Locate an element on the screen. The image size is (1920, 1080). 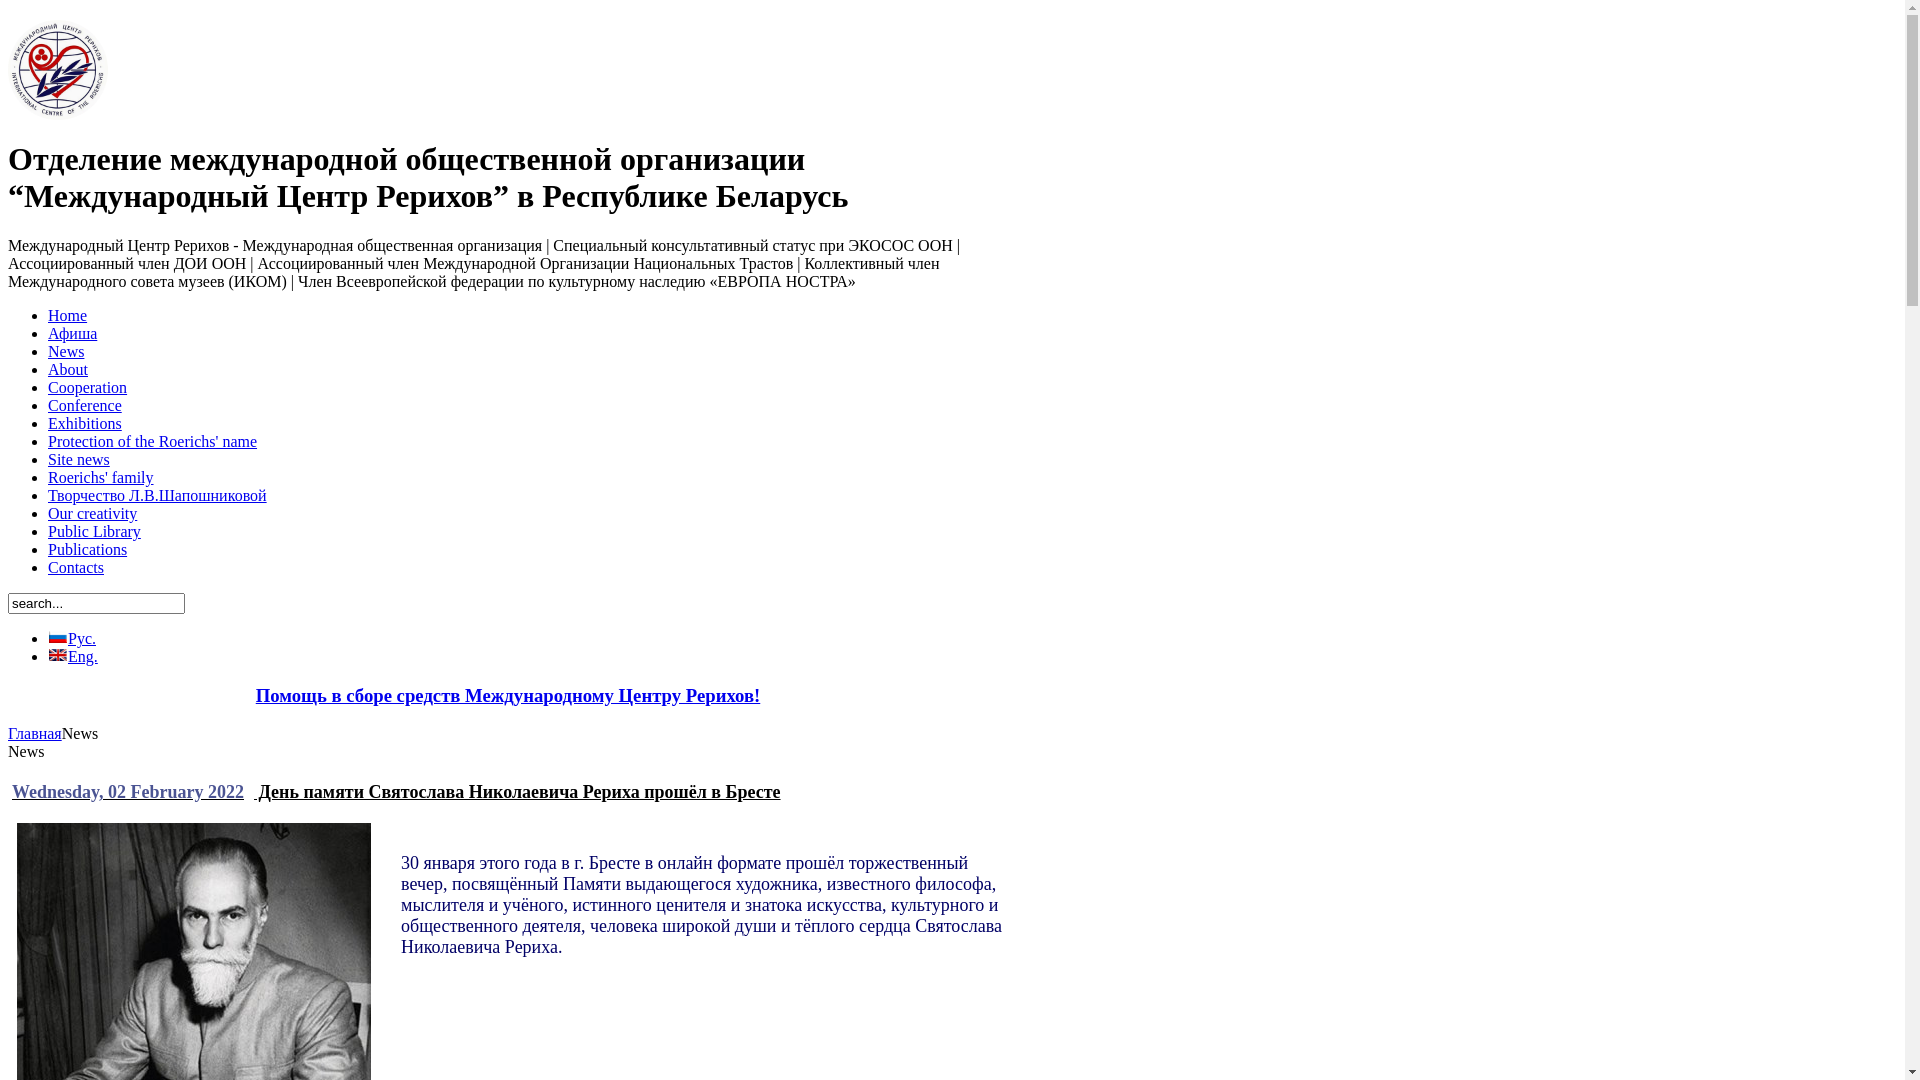
Home is located at coordinates (68, 316).